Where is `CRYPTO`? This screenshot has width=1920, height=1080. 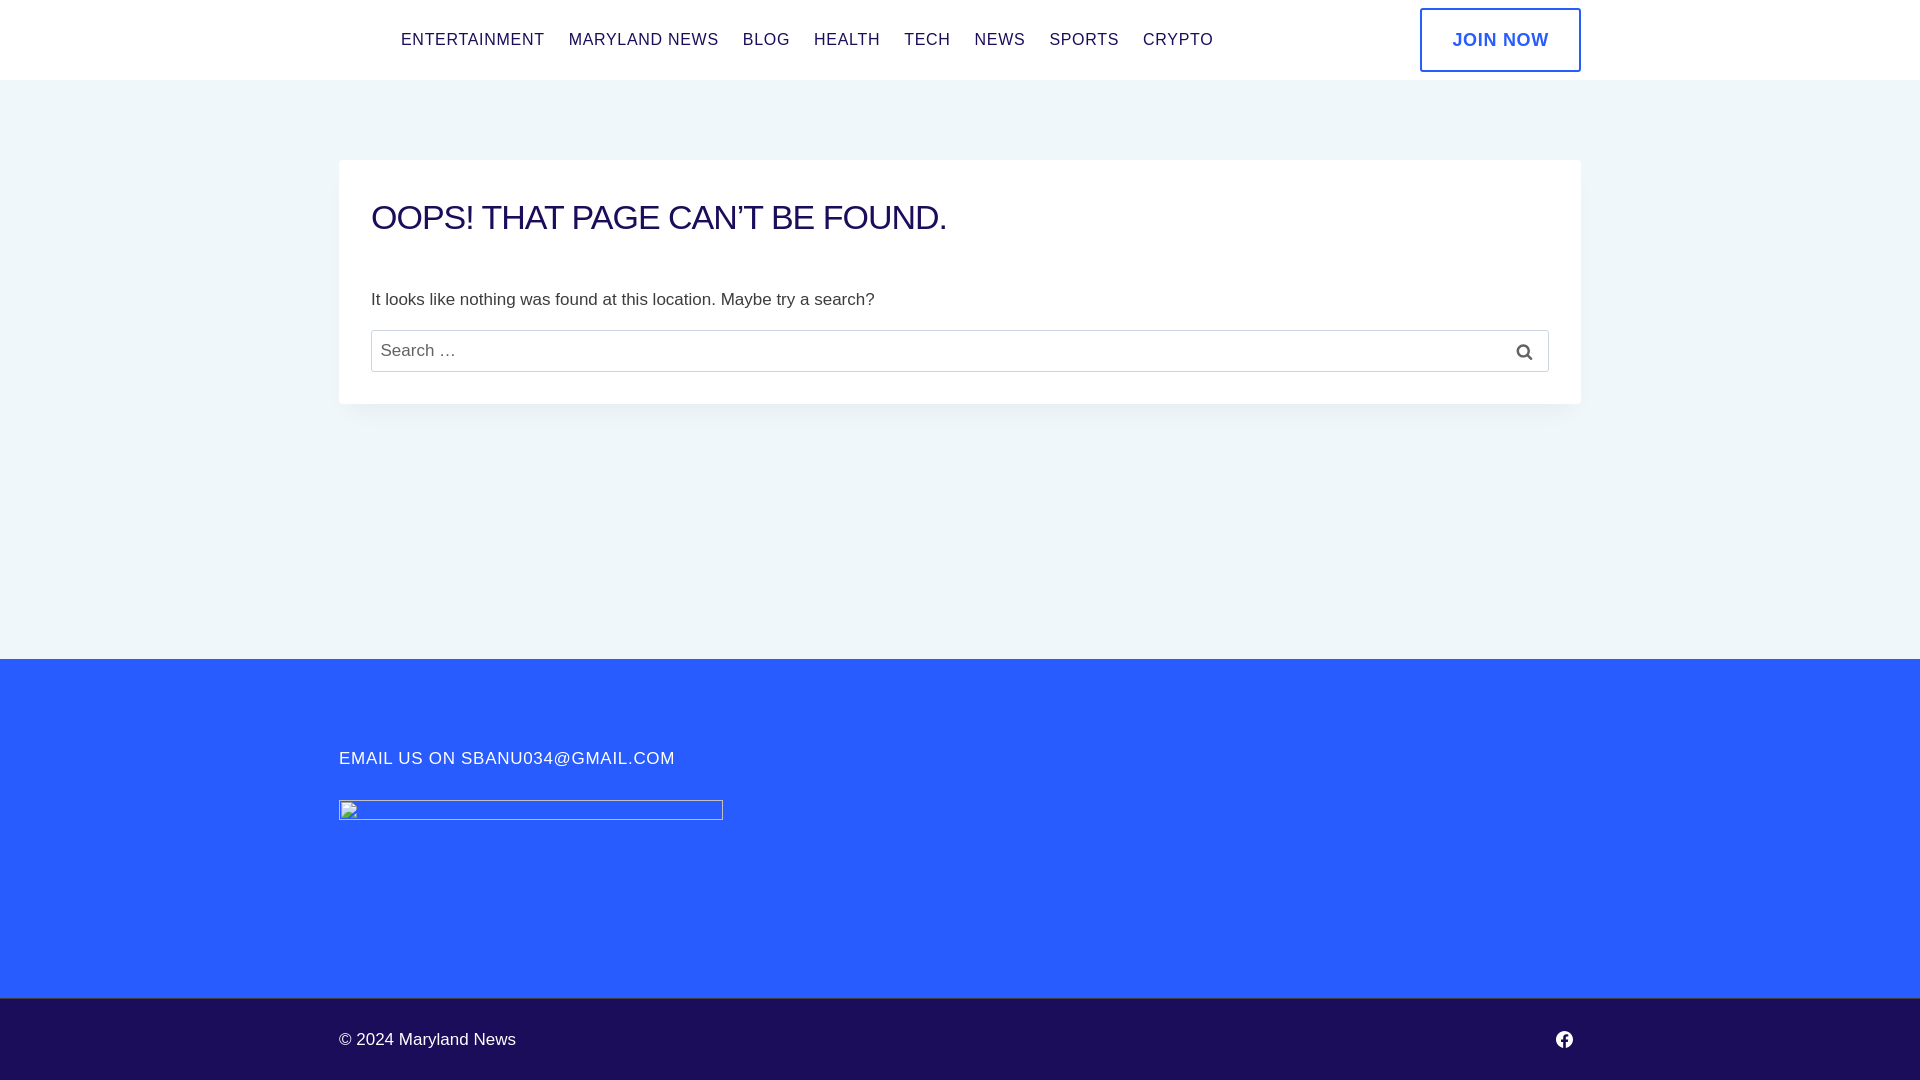 CRYPTO is located at coordinates (1177, 40).